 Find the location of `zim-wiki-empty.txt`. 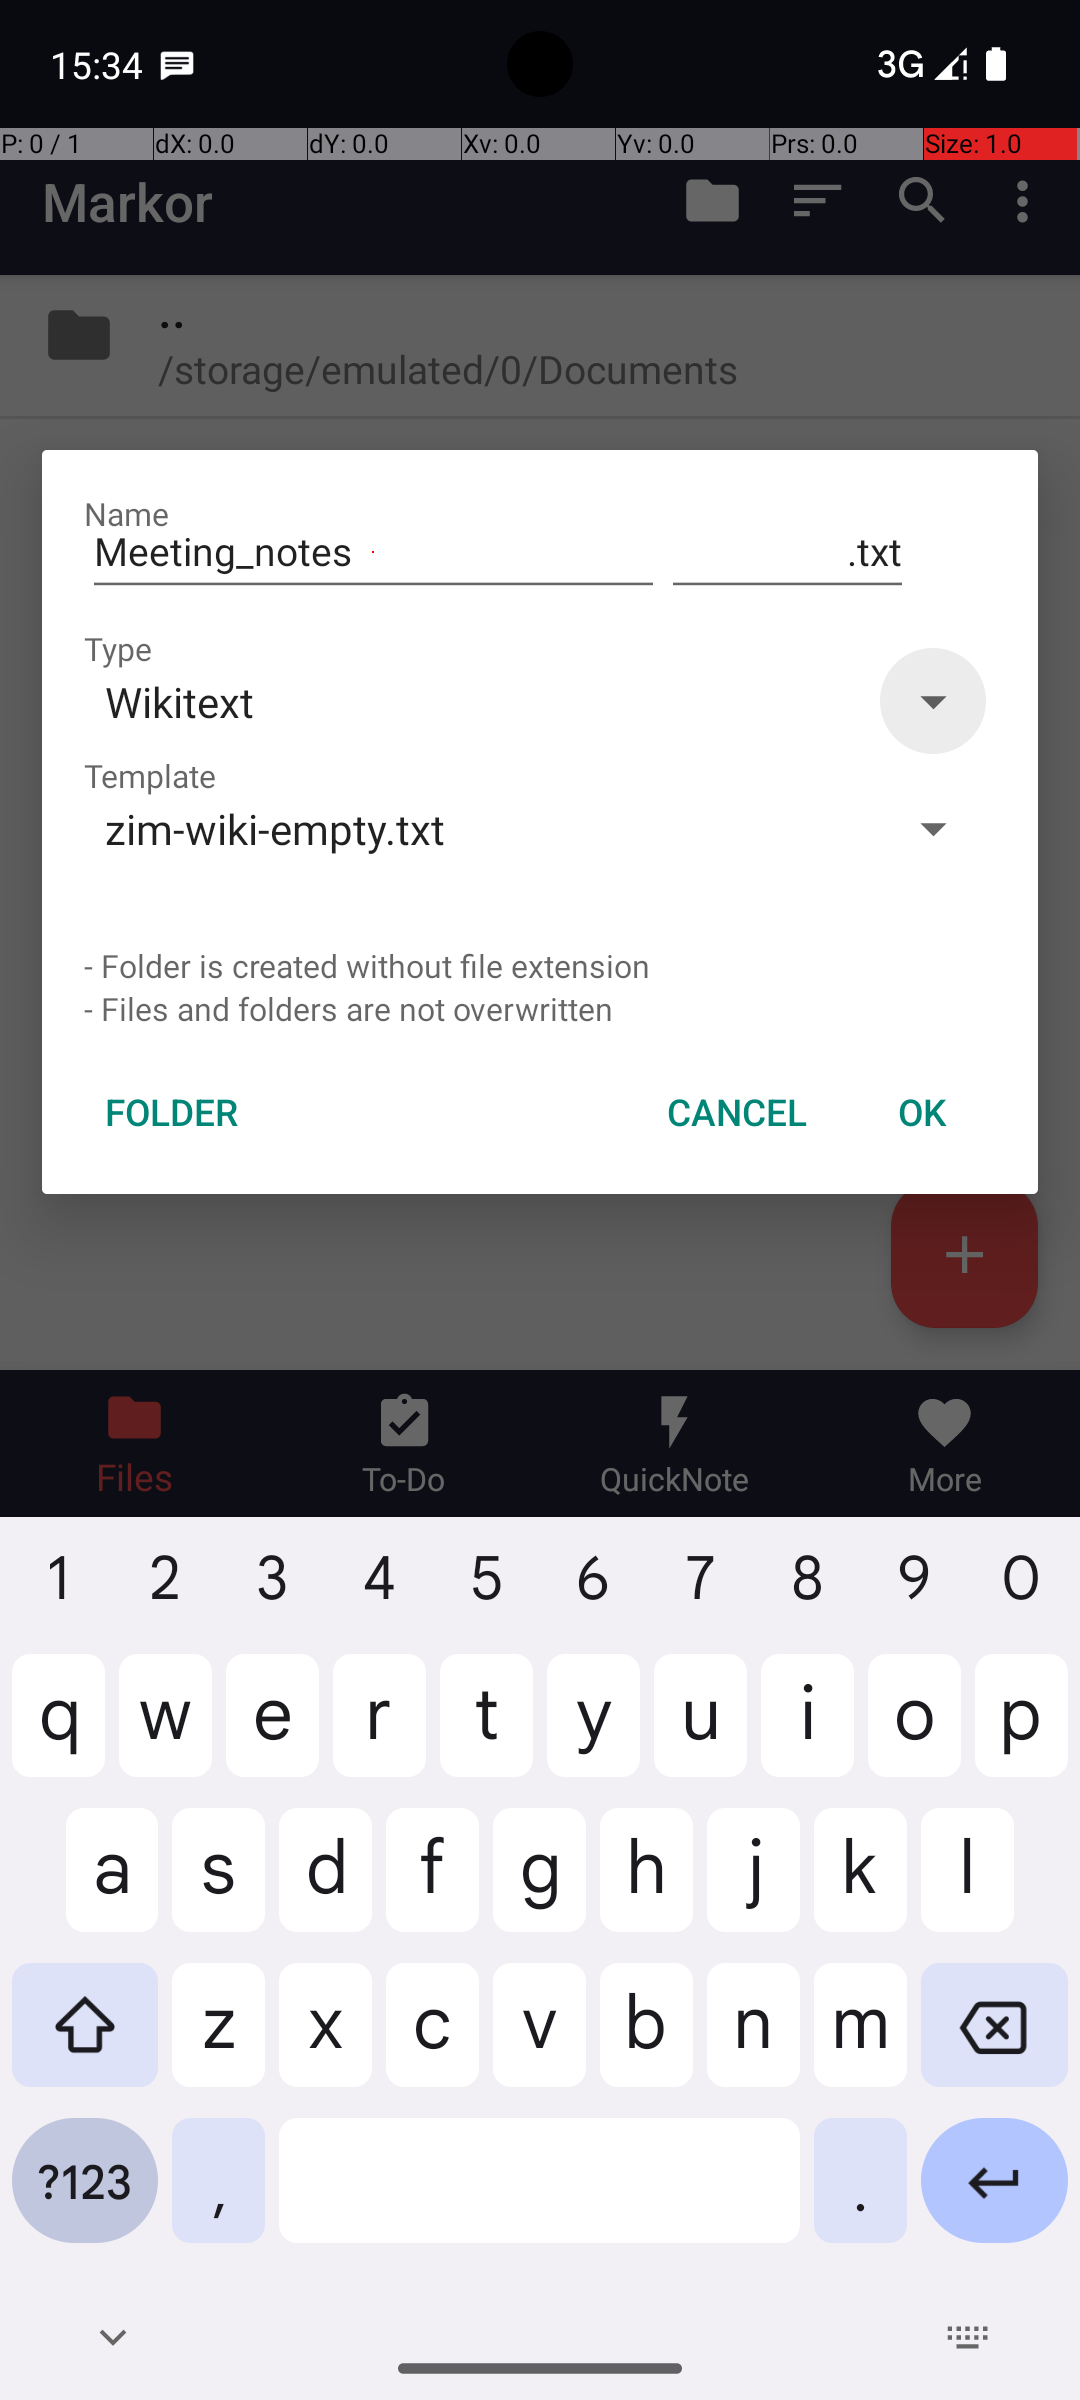

zim-wiki-empty.txt is located at coordinates (477, 828).